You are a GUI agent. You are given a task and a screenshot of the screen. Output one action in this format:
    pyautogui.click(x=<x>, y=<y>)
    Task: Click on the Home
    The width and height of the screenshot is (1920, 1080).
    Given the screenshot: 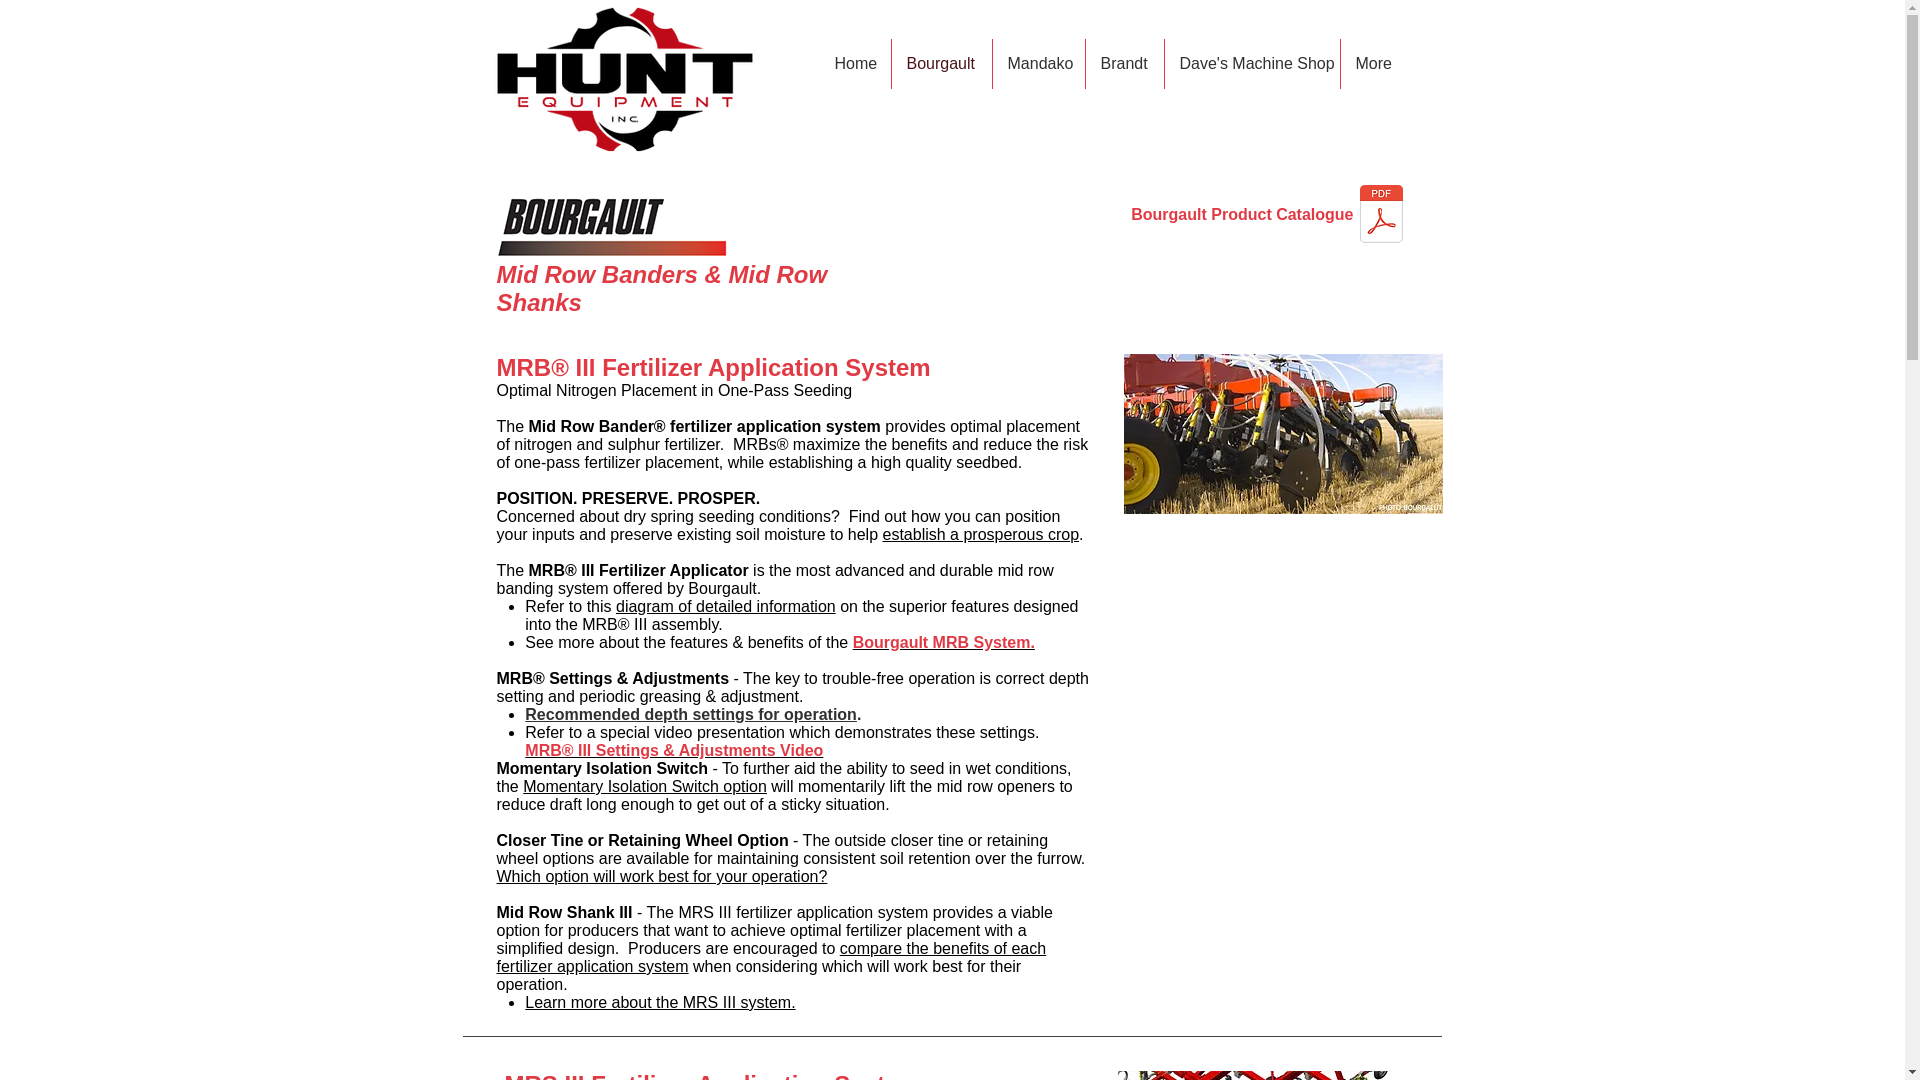 What is the action you would take?
    pyautogui.click(x=854, y=63)
    